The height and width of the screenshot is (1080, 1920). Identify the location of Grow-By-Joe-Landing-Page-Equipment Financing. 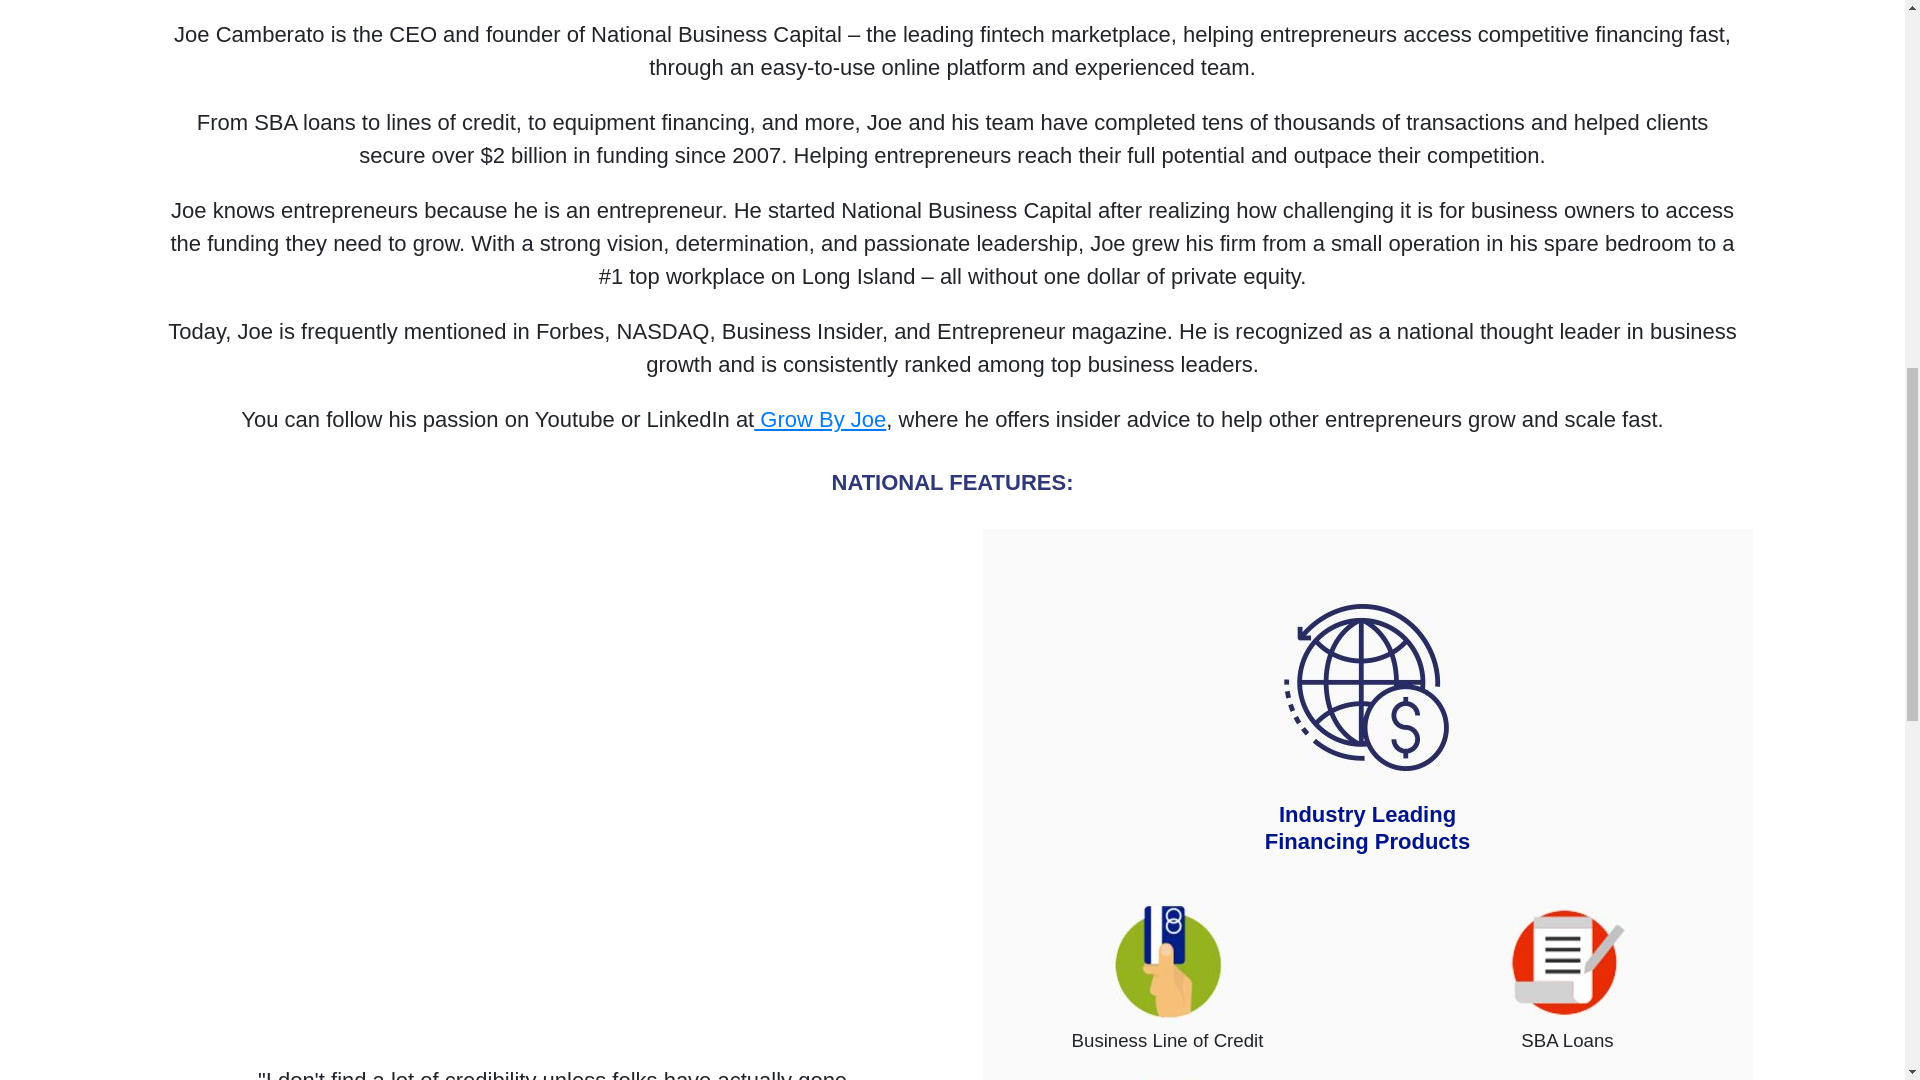
(1568, 1078).